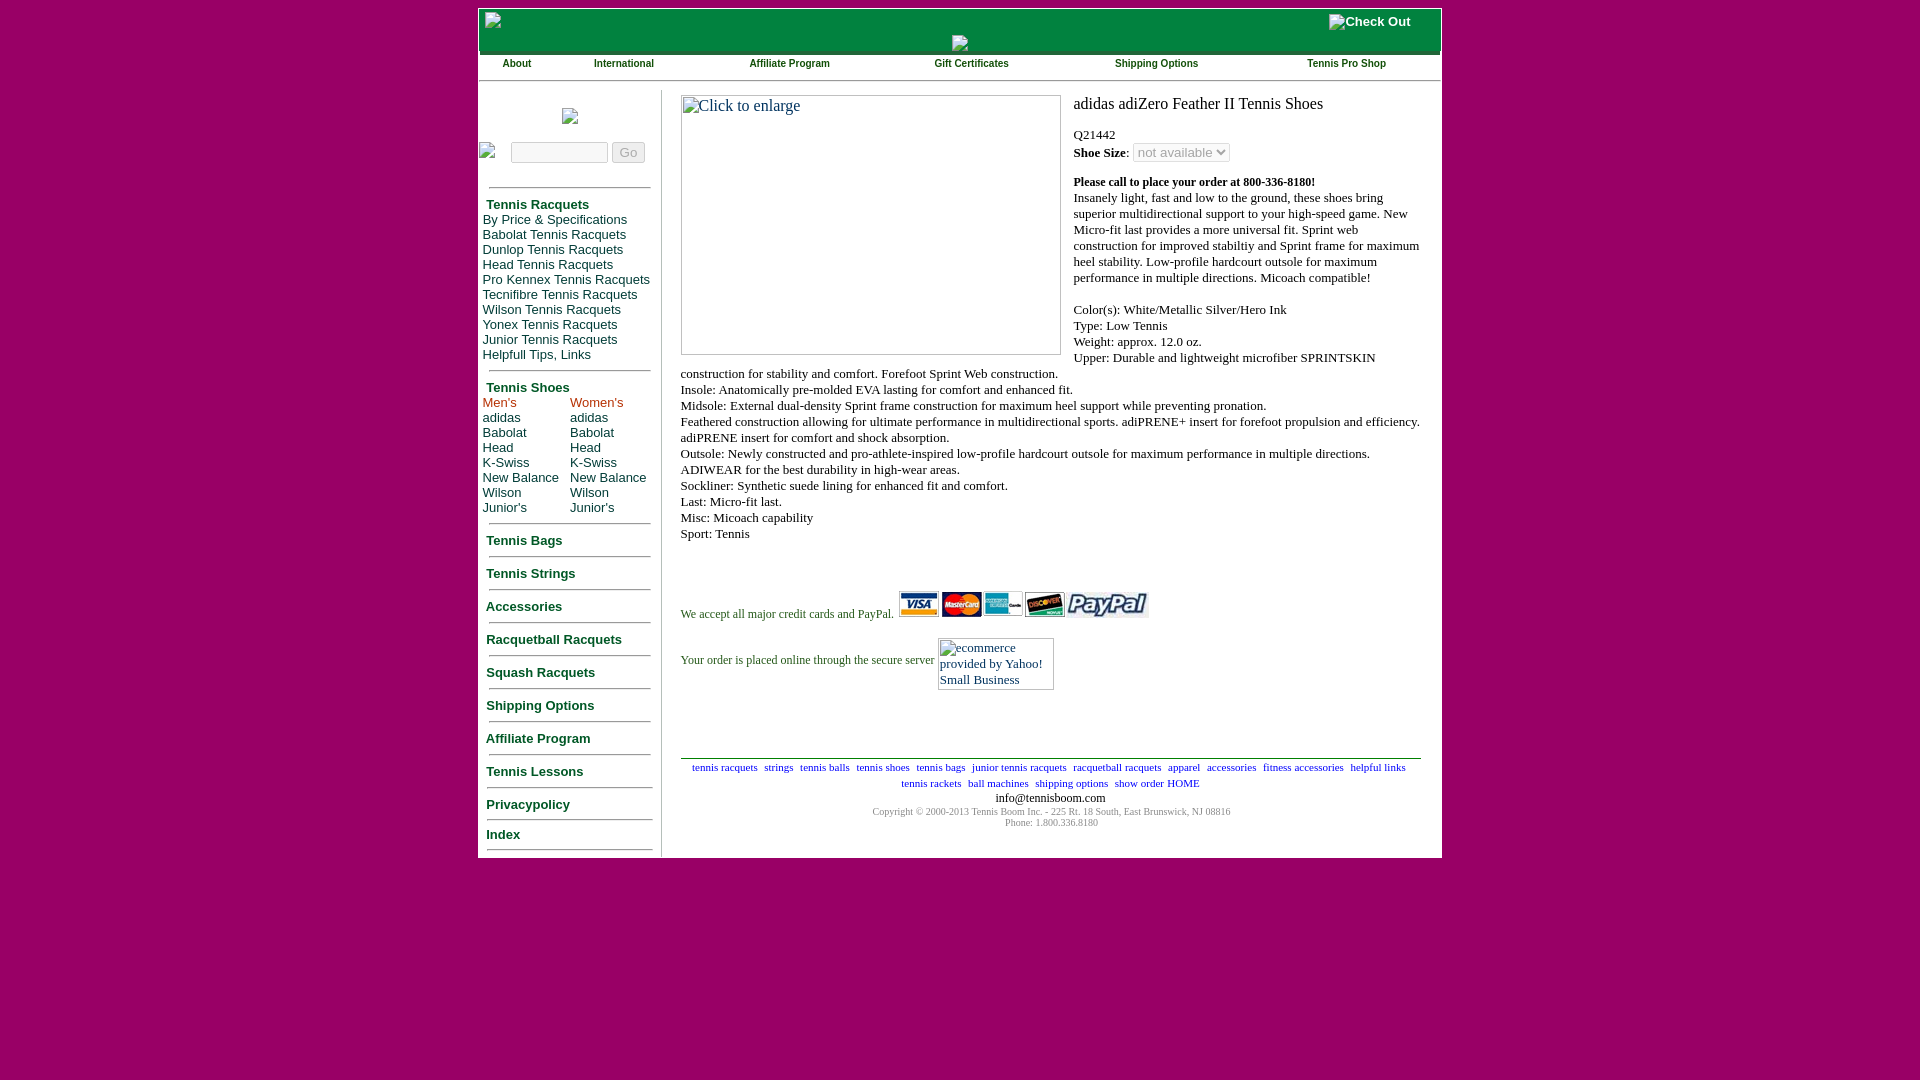  What do you see at coordinates (624, 61) in the screenshot?
I see `International` at bounding box center [624, 61].